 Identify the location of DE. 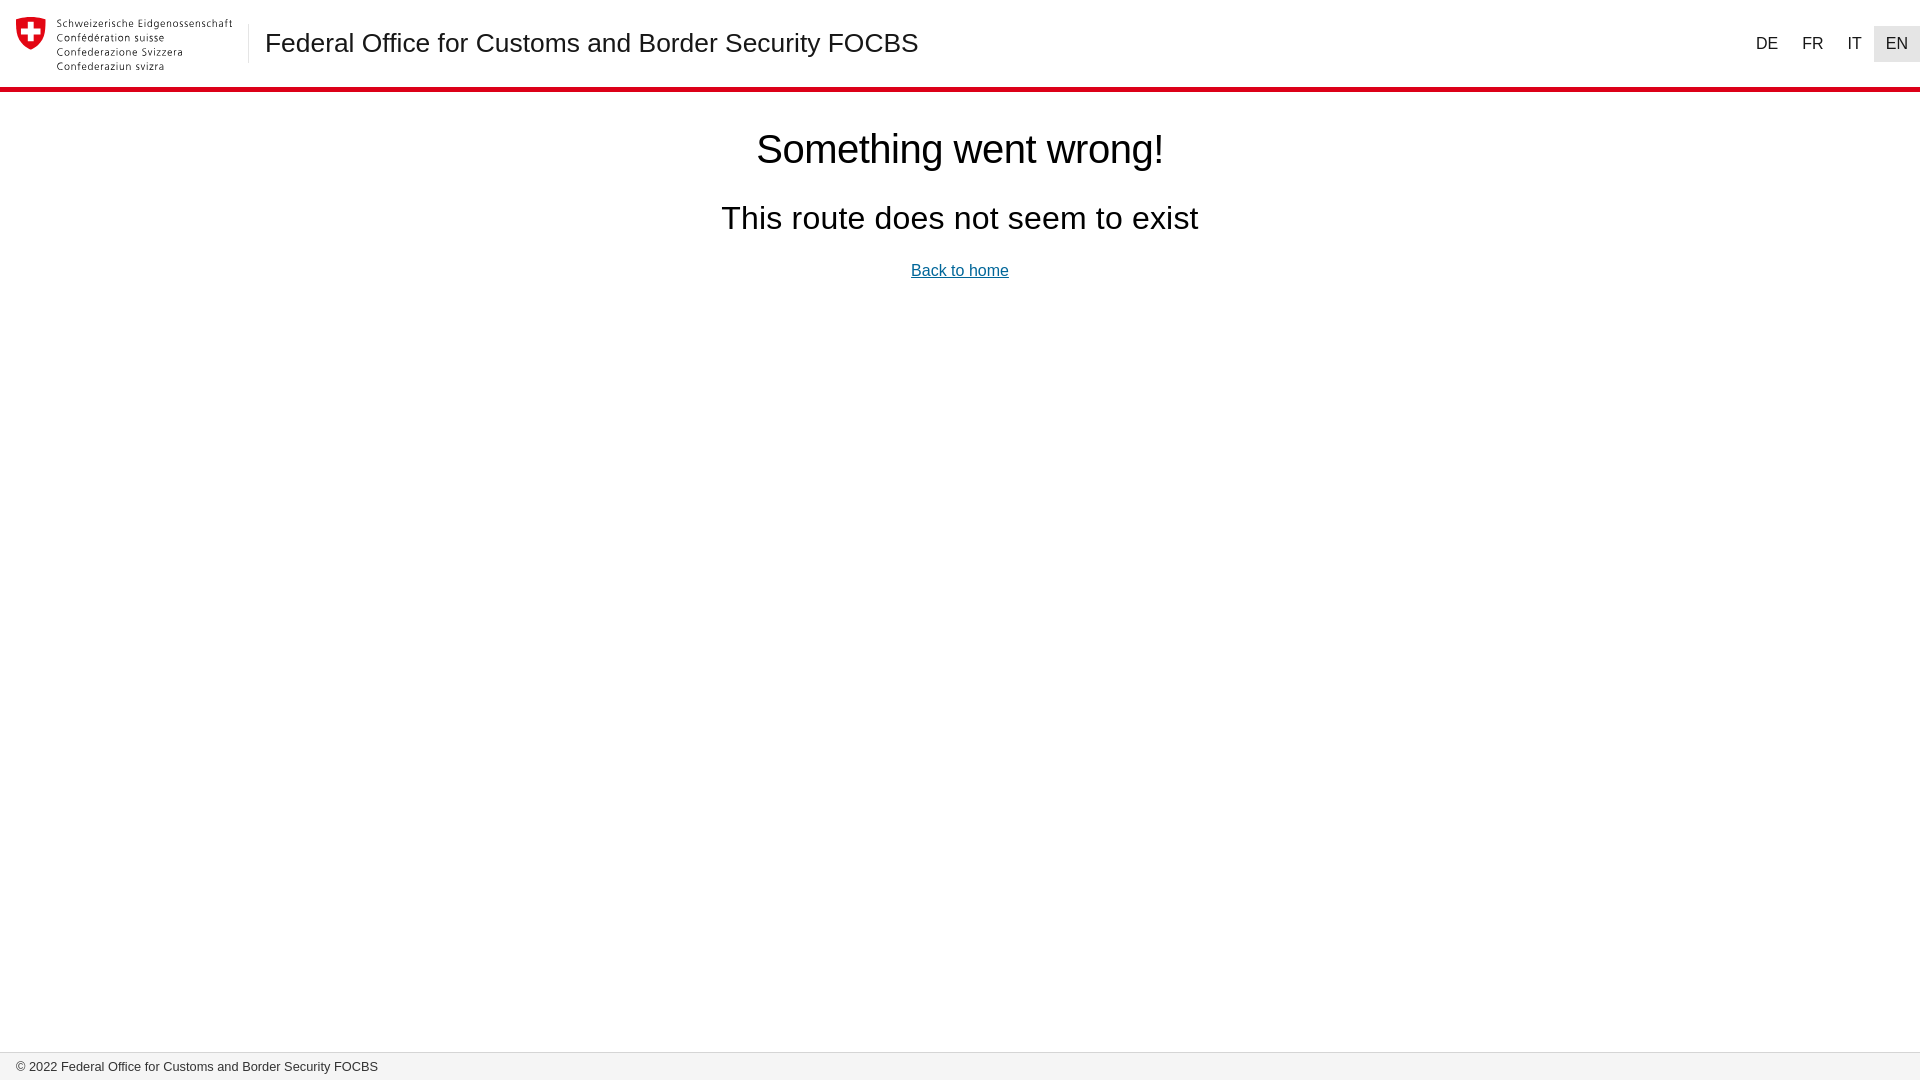
(1767, 44).